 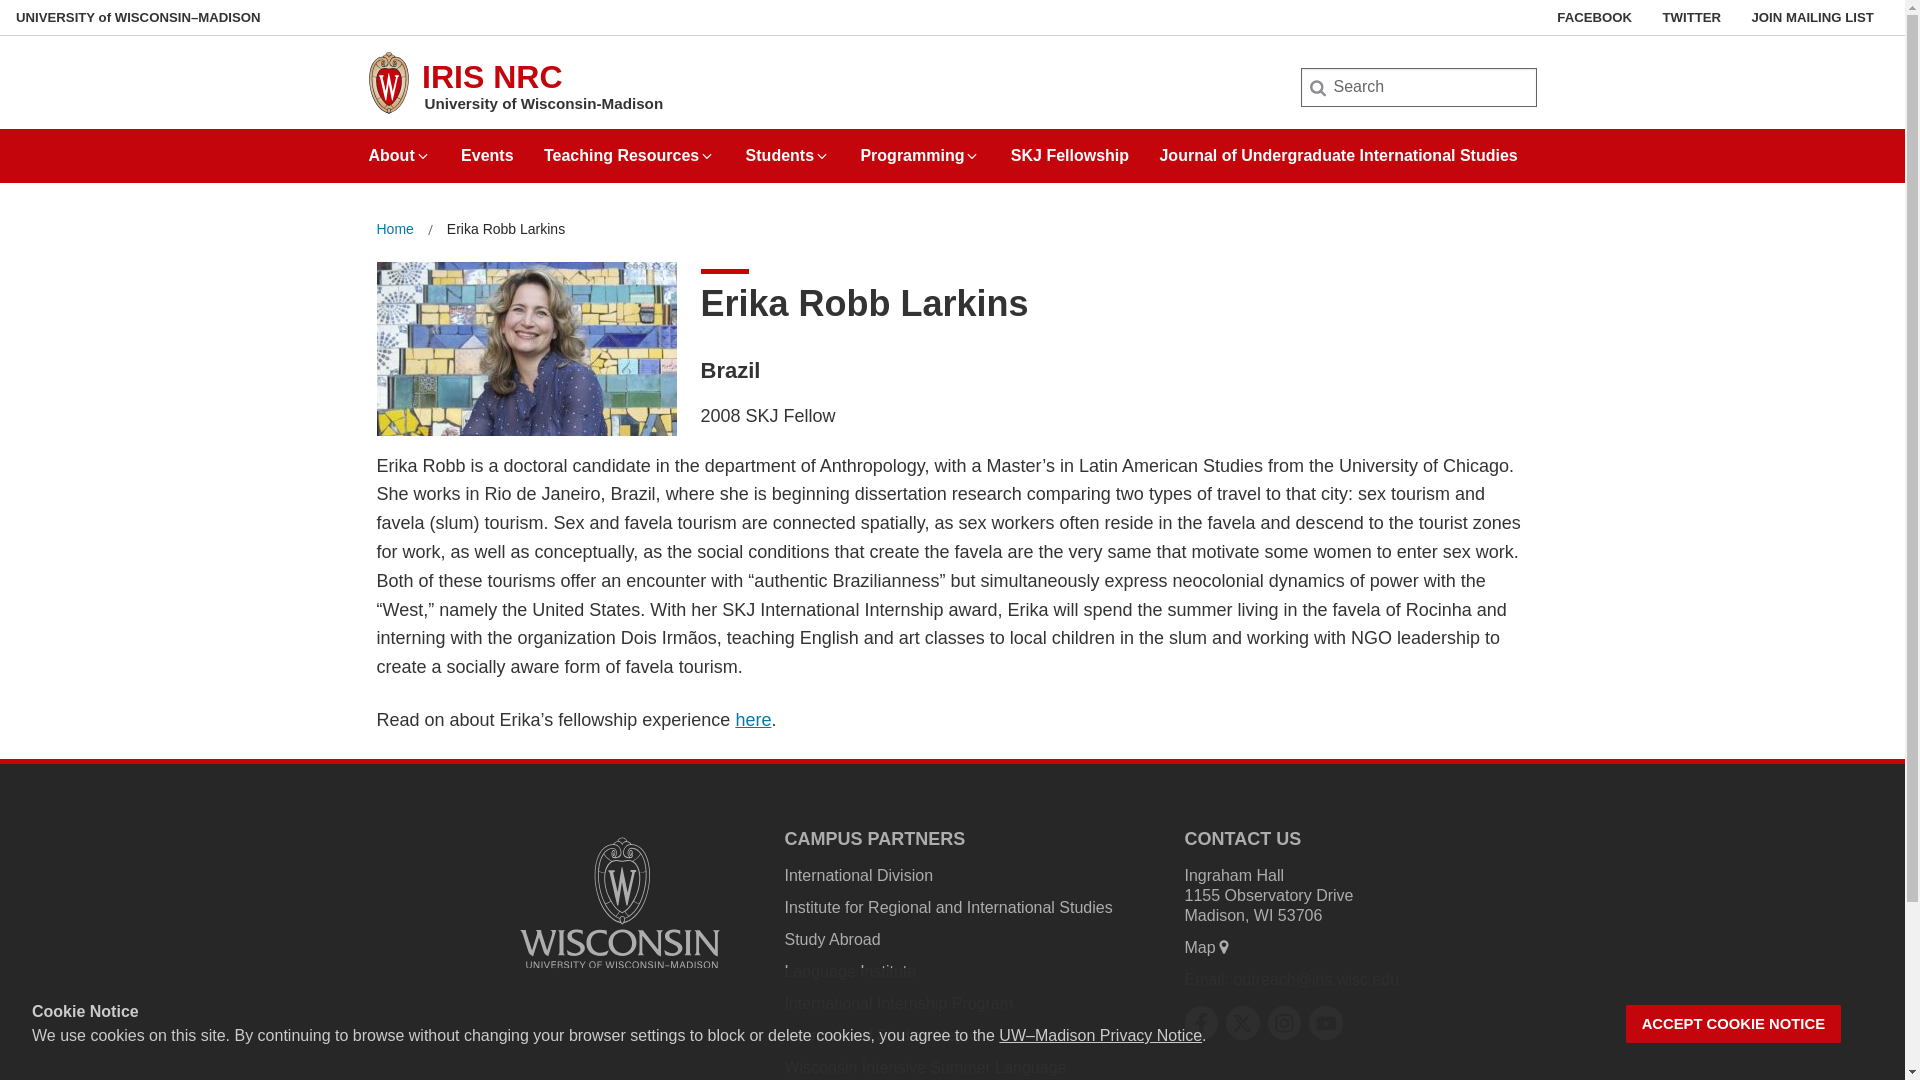 What do you see at coordinates (486, 148) in the screenshot?
I see `Events` at bounding box center [486, 148].